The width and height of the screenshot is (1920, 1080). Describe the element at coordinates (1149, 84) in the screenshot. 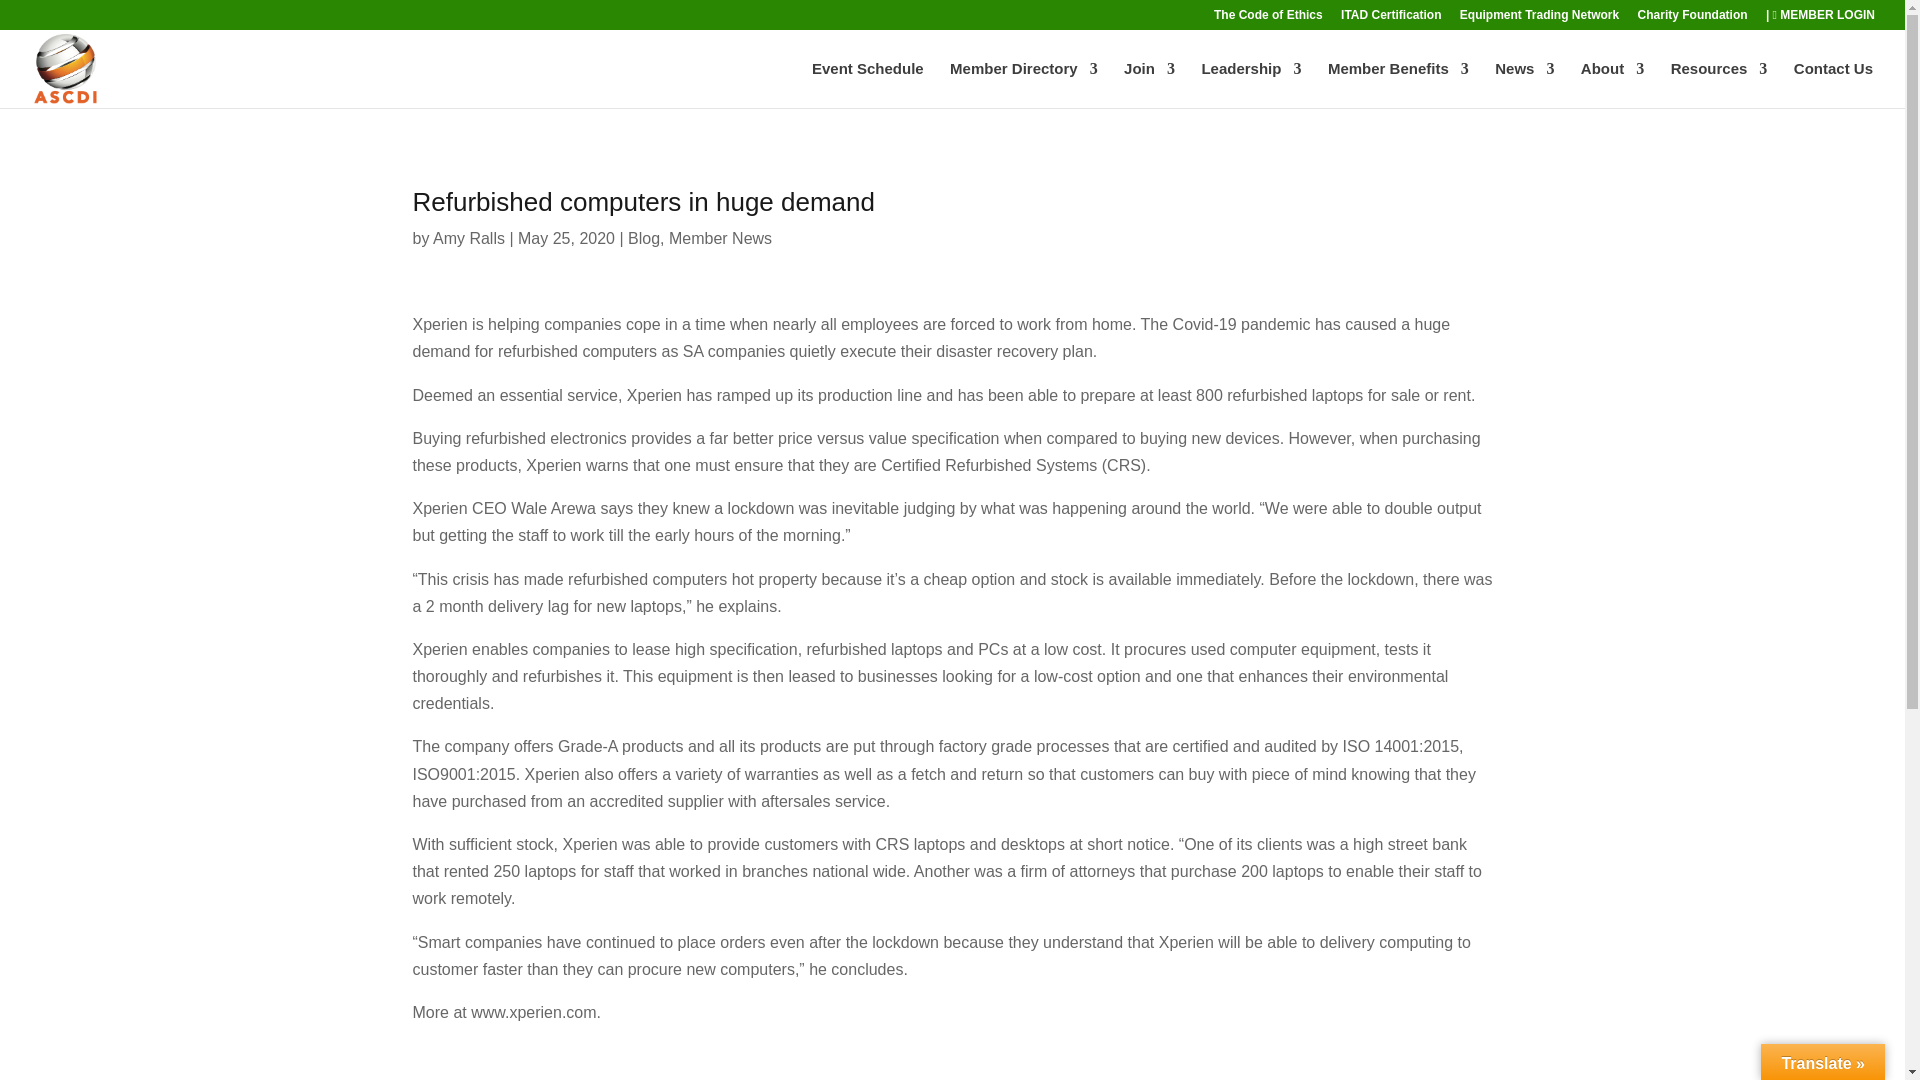

I see `Join` at that location.